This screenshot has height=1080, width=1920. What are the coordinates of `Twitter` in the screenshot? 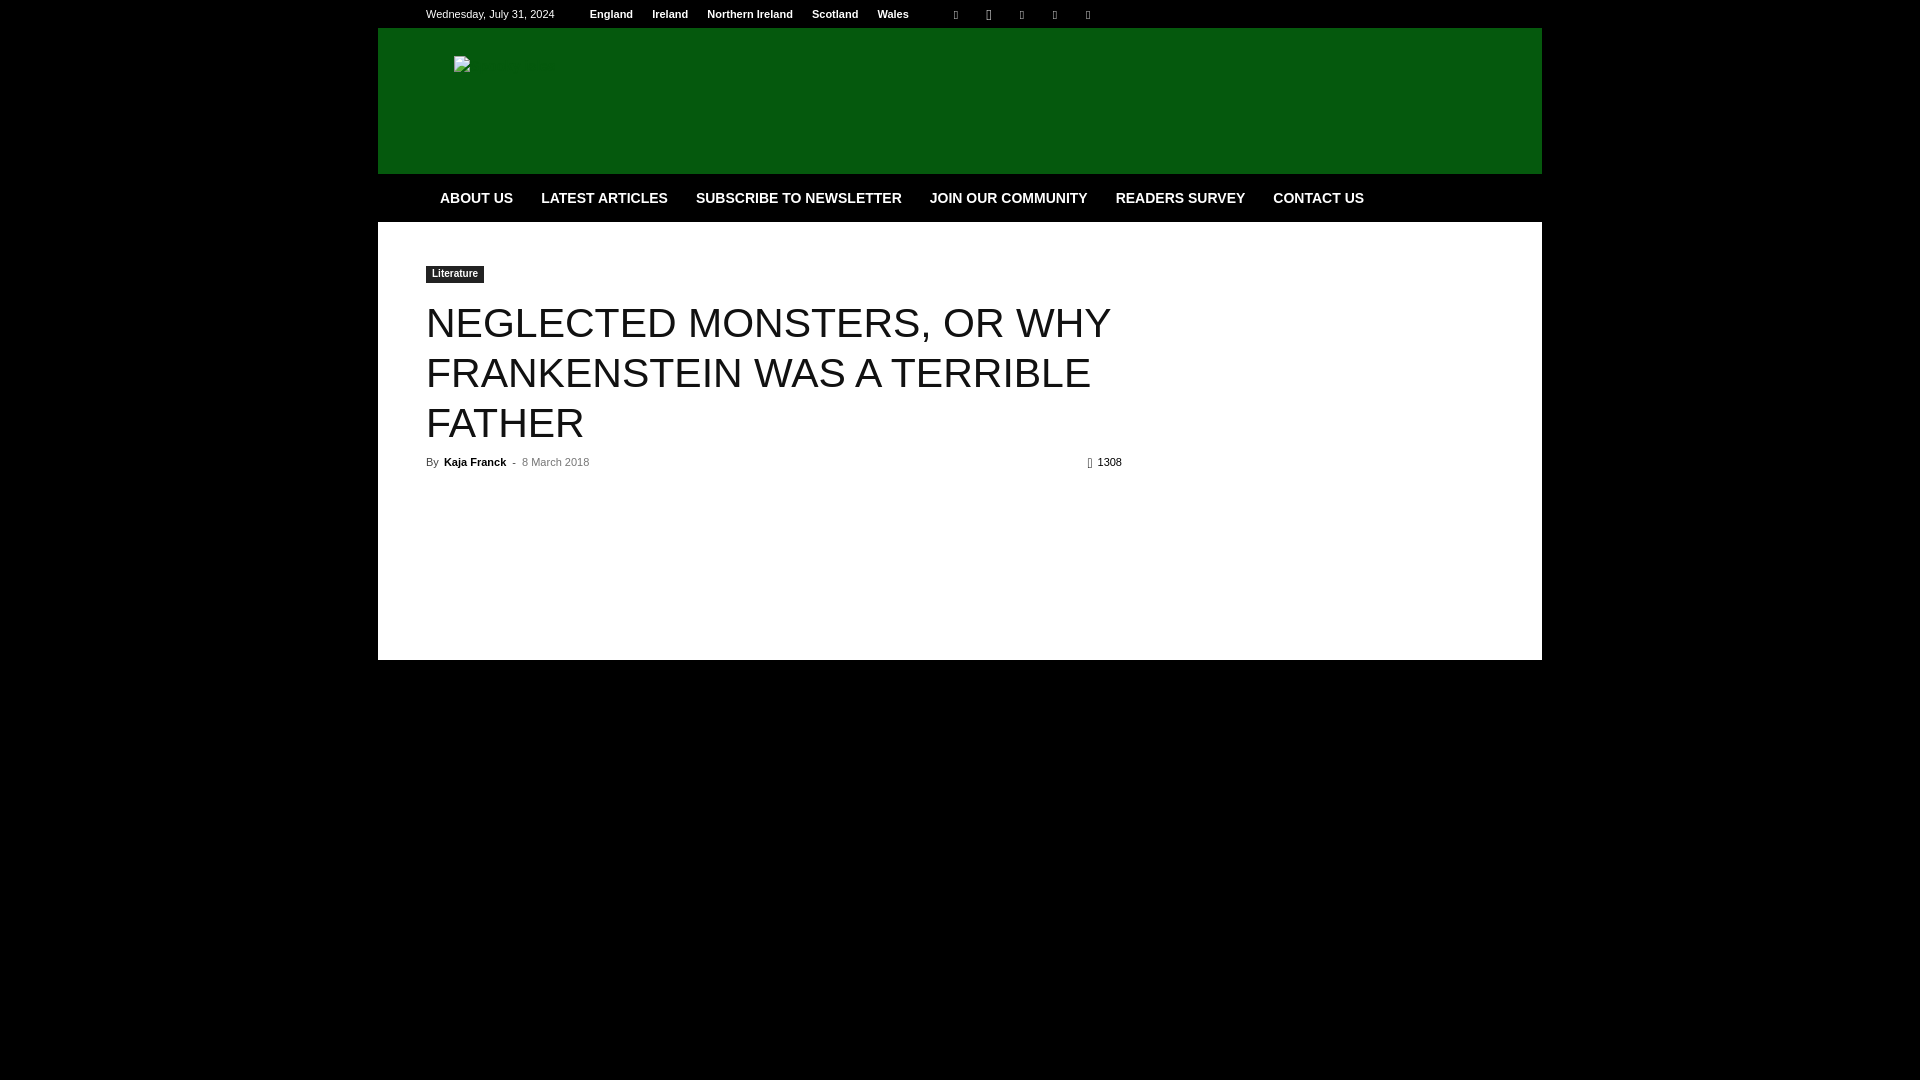 It's located at (1054, 14).